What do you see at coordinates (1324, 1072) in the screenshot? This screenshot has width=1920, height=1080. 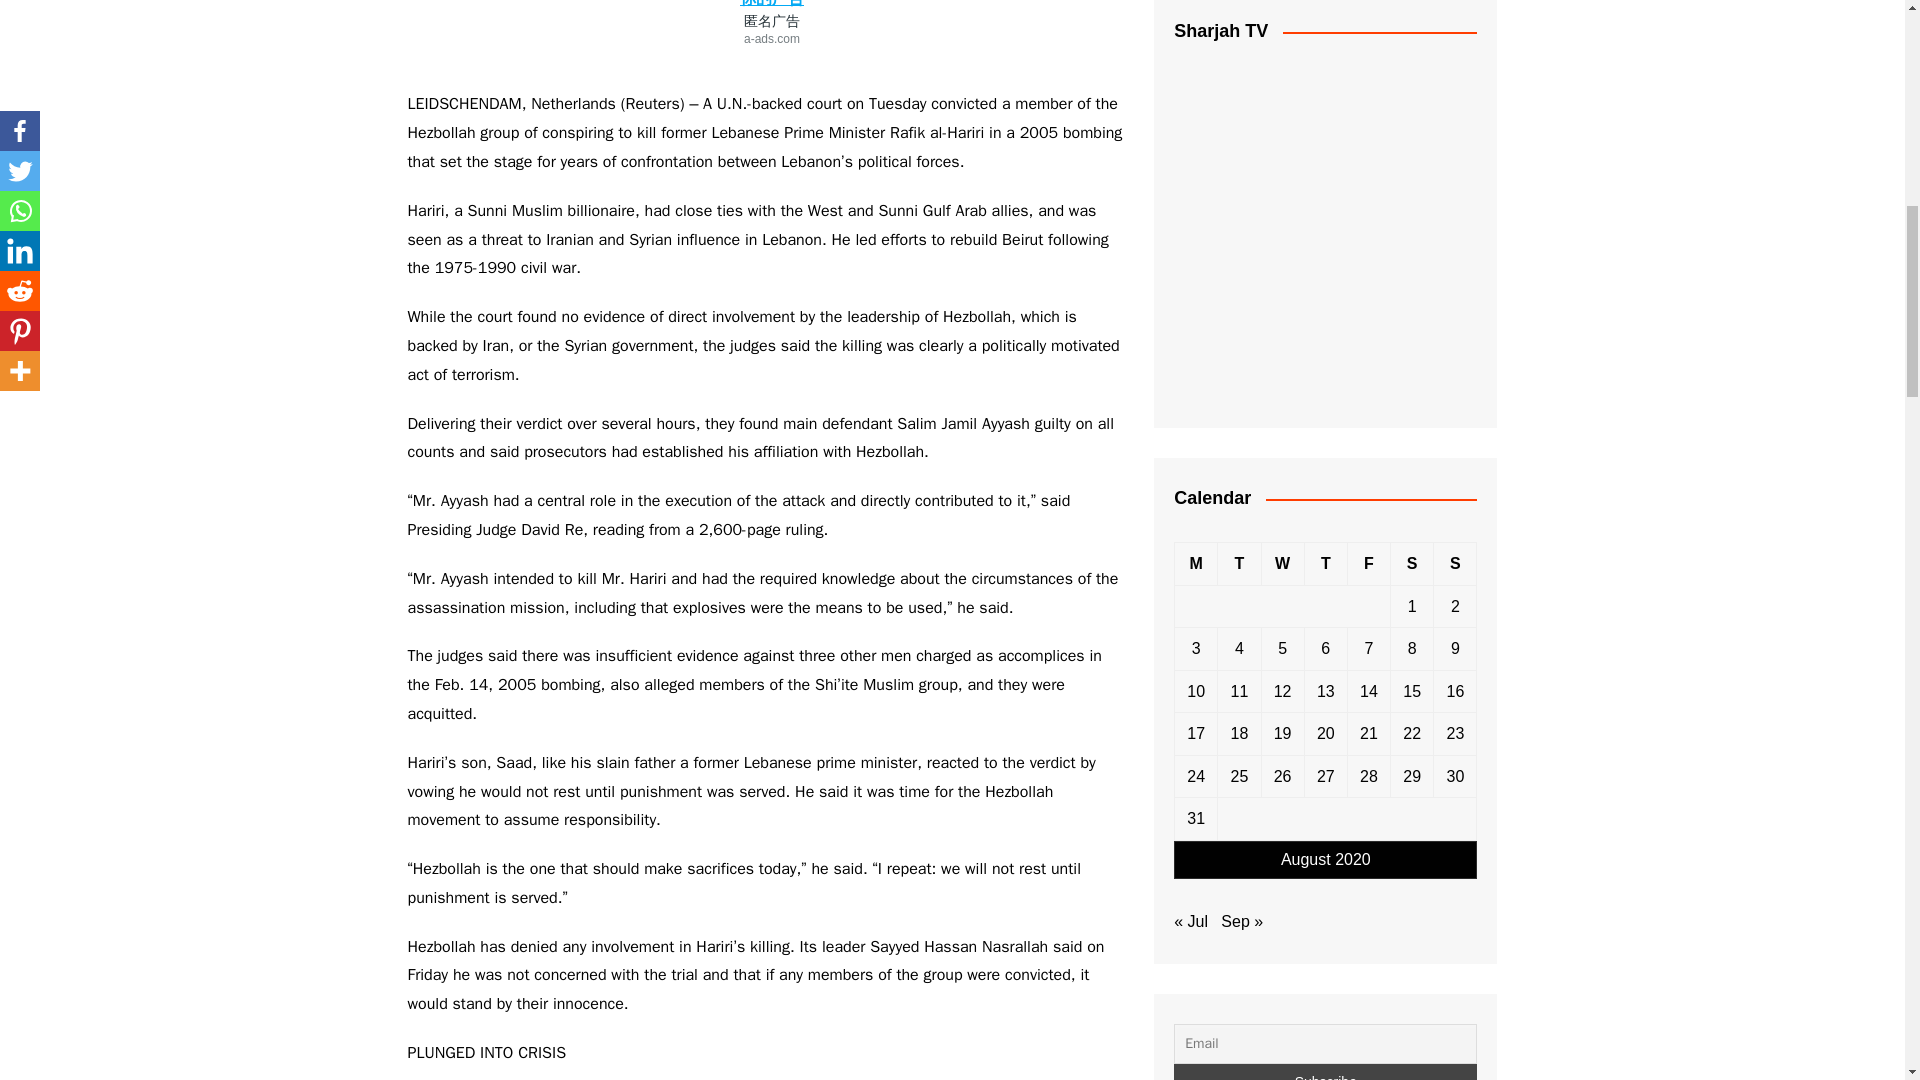 I see `Subscribe` at bounding box center [1324, 1072].